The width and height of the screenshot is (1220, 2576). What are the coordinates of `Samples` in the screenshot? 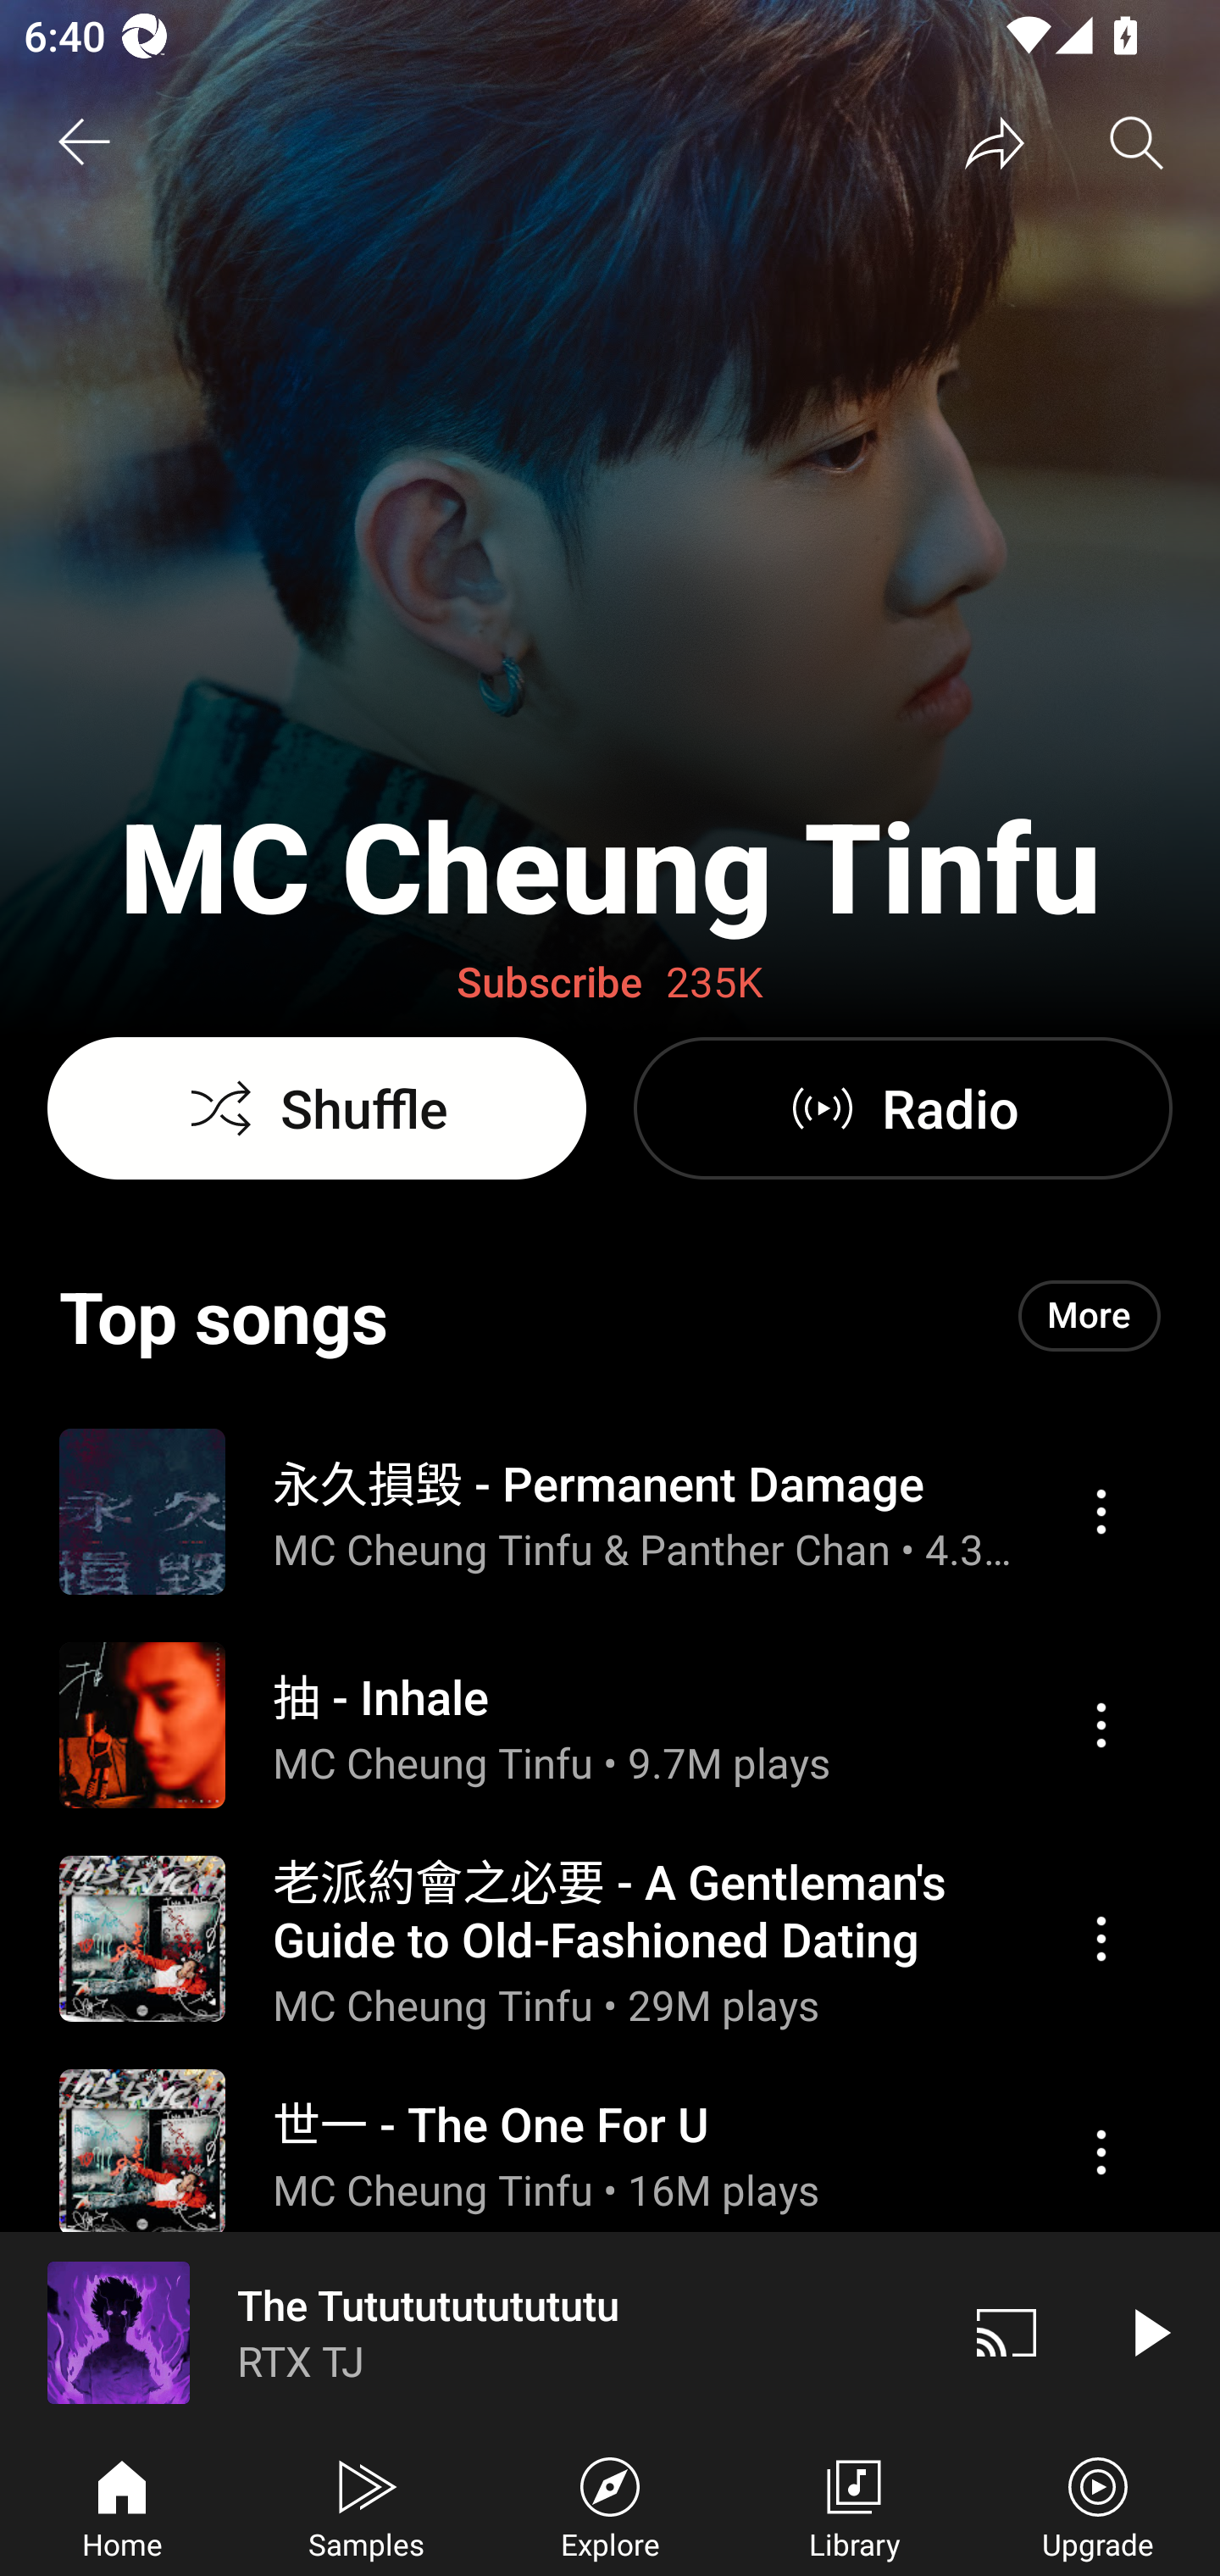 It's located at (366, 2505).